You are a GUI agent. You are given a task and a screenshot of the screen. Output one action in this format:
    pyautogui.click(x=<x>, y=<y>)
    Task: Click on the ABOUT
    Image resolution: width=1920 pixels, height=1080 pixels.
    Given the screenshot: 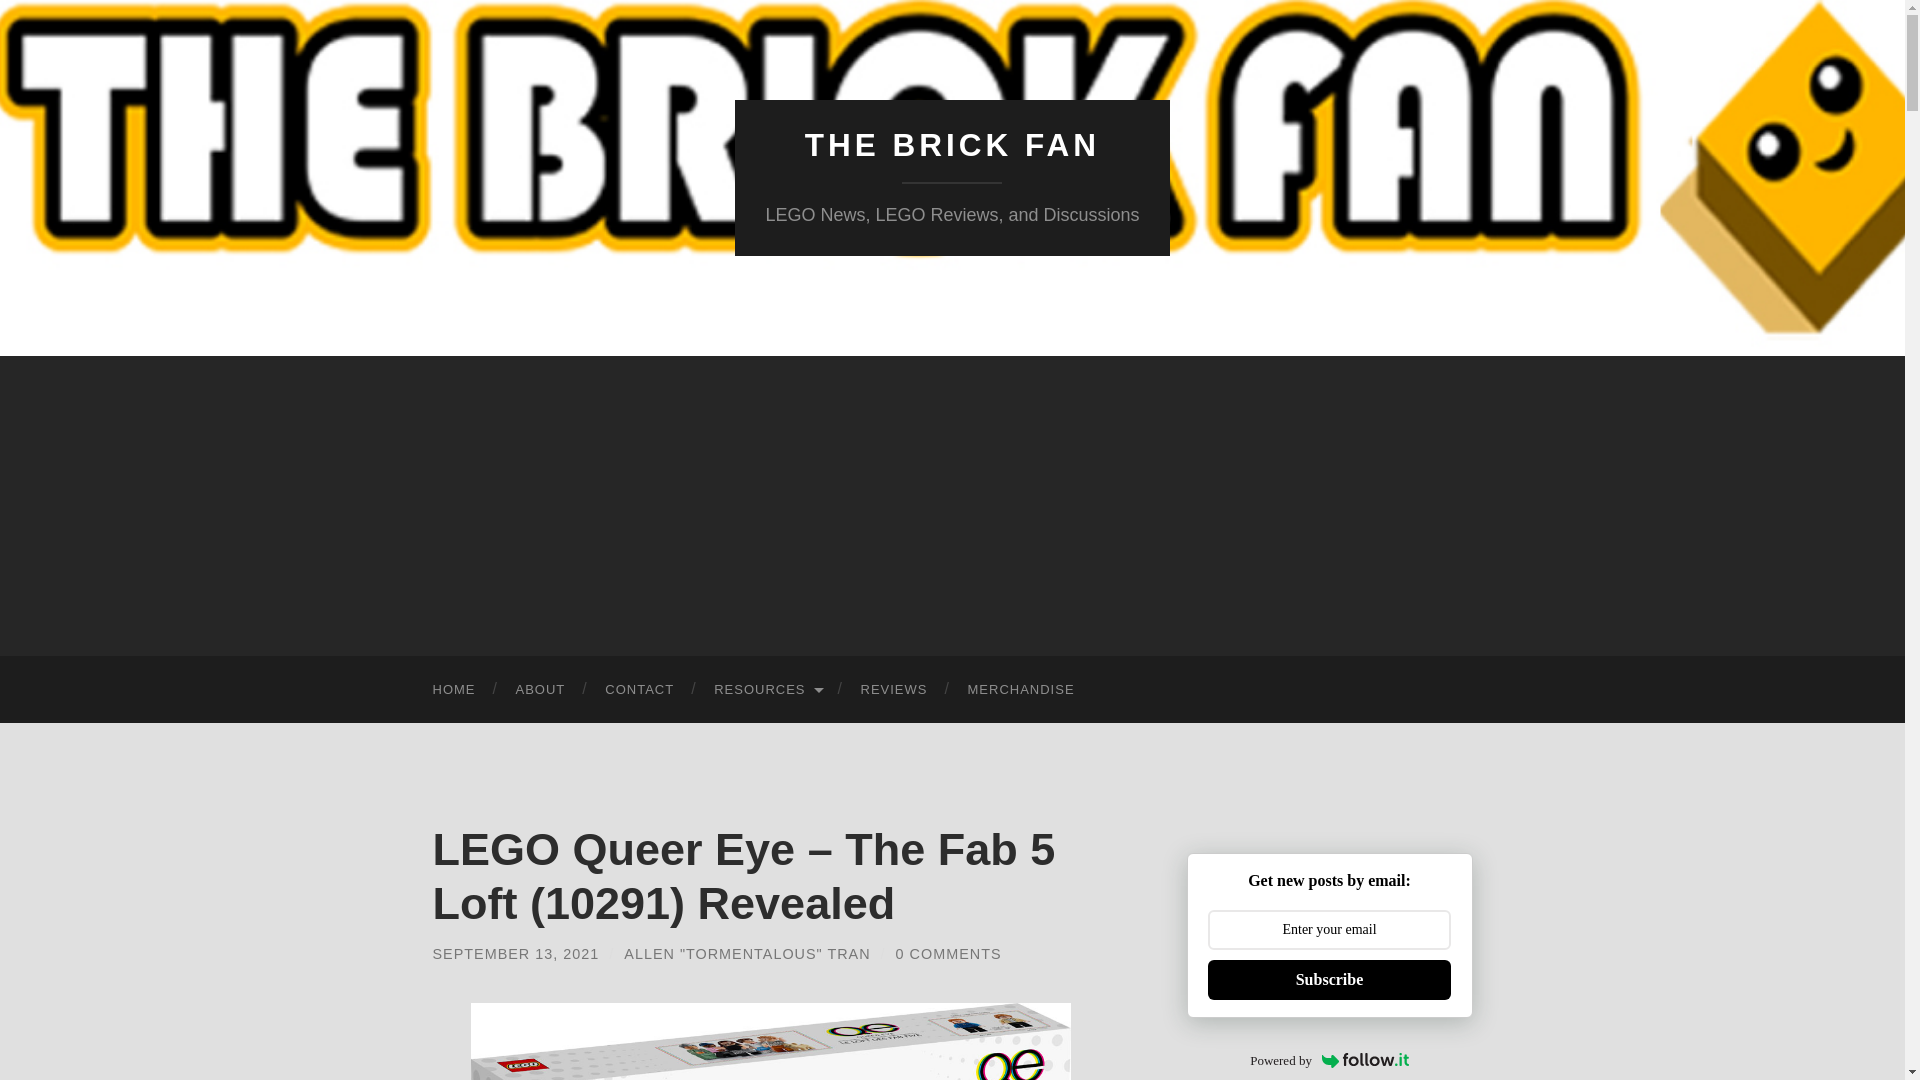 What is the action you would take?
    pyautogui.click(x=540, y=688)
    